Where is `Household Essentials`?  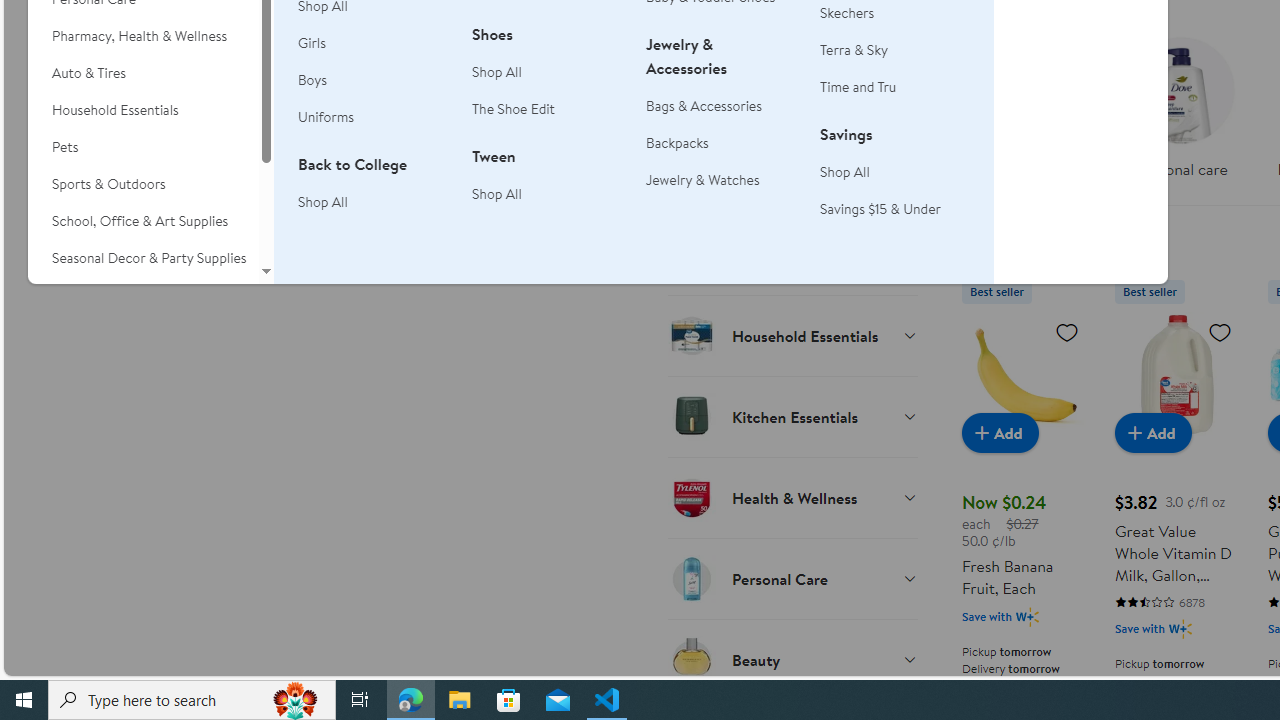 Household Essentials is located at coordinates (143, 110).